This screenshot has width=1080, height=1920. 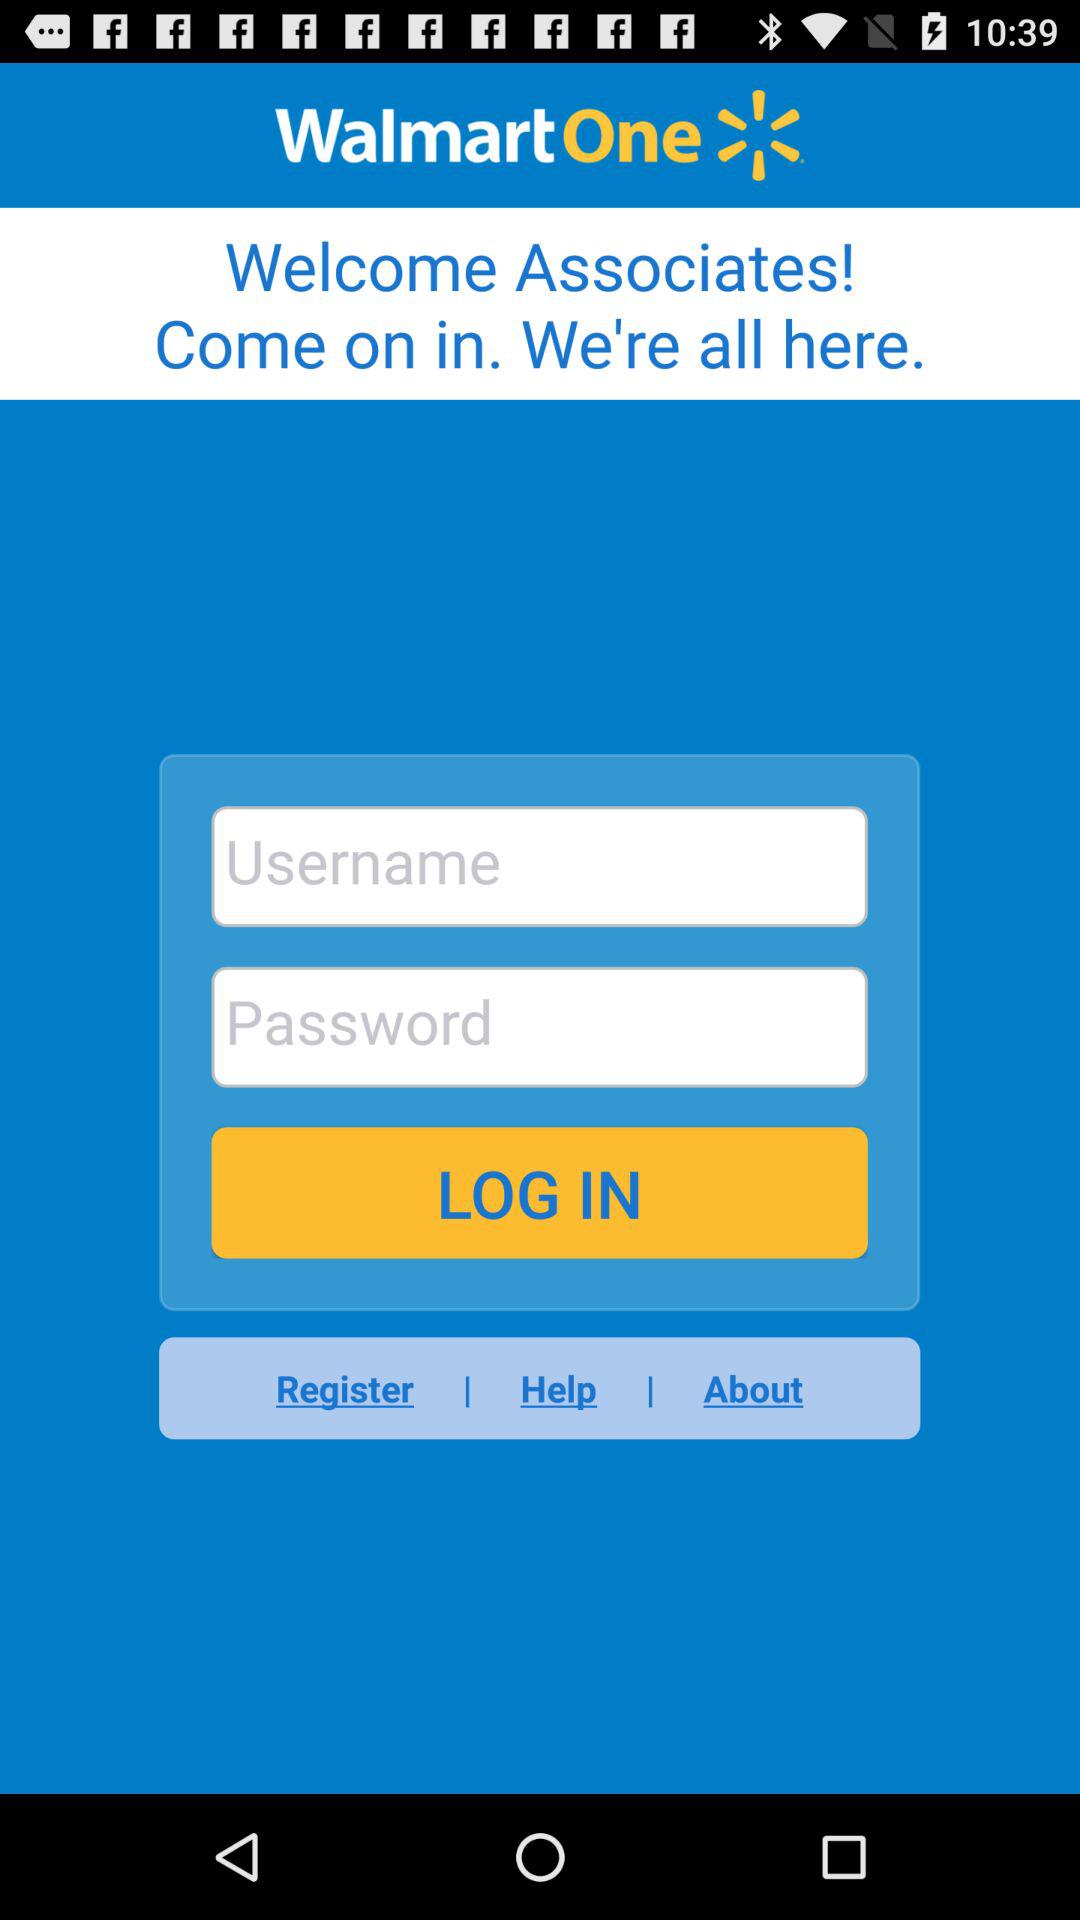 I want to click on launch icon to the left of | item, so click(x=558, y=1388).